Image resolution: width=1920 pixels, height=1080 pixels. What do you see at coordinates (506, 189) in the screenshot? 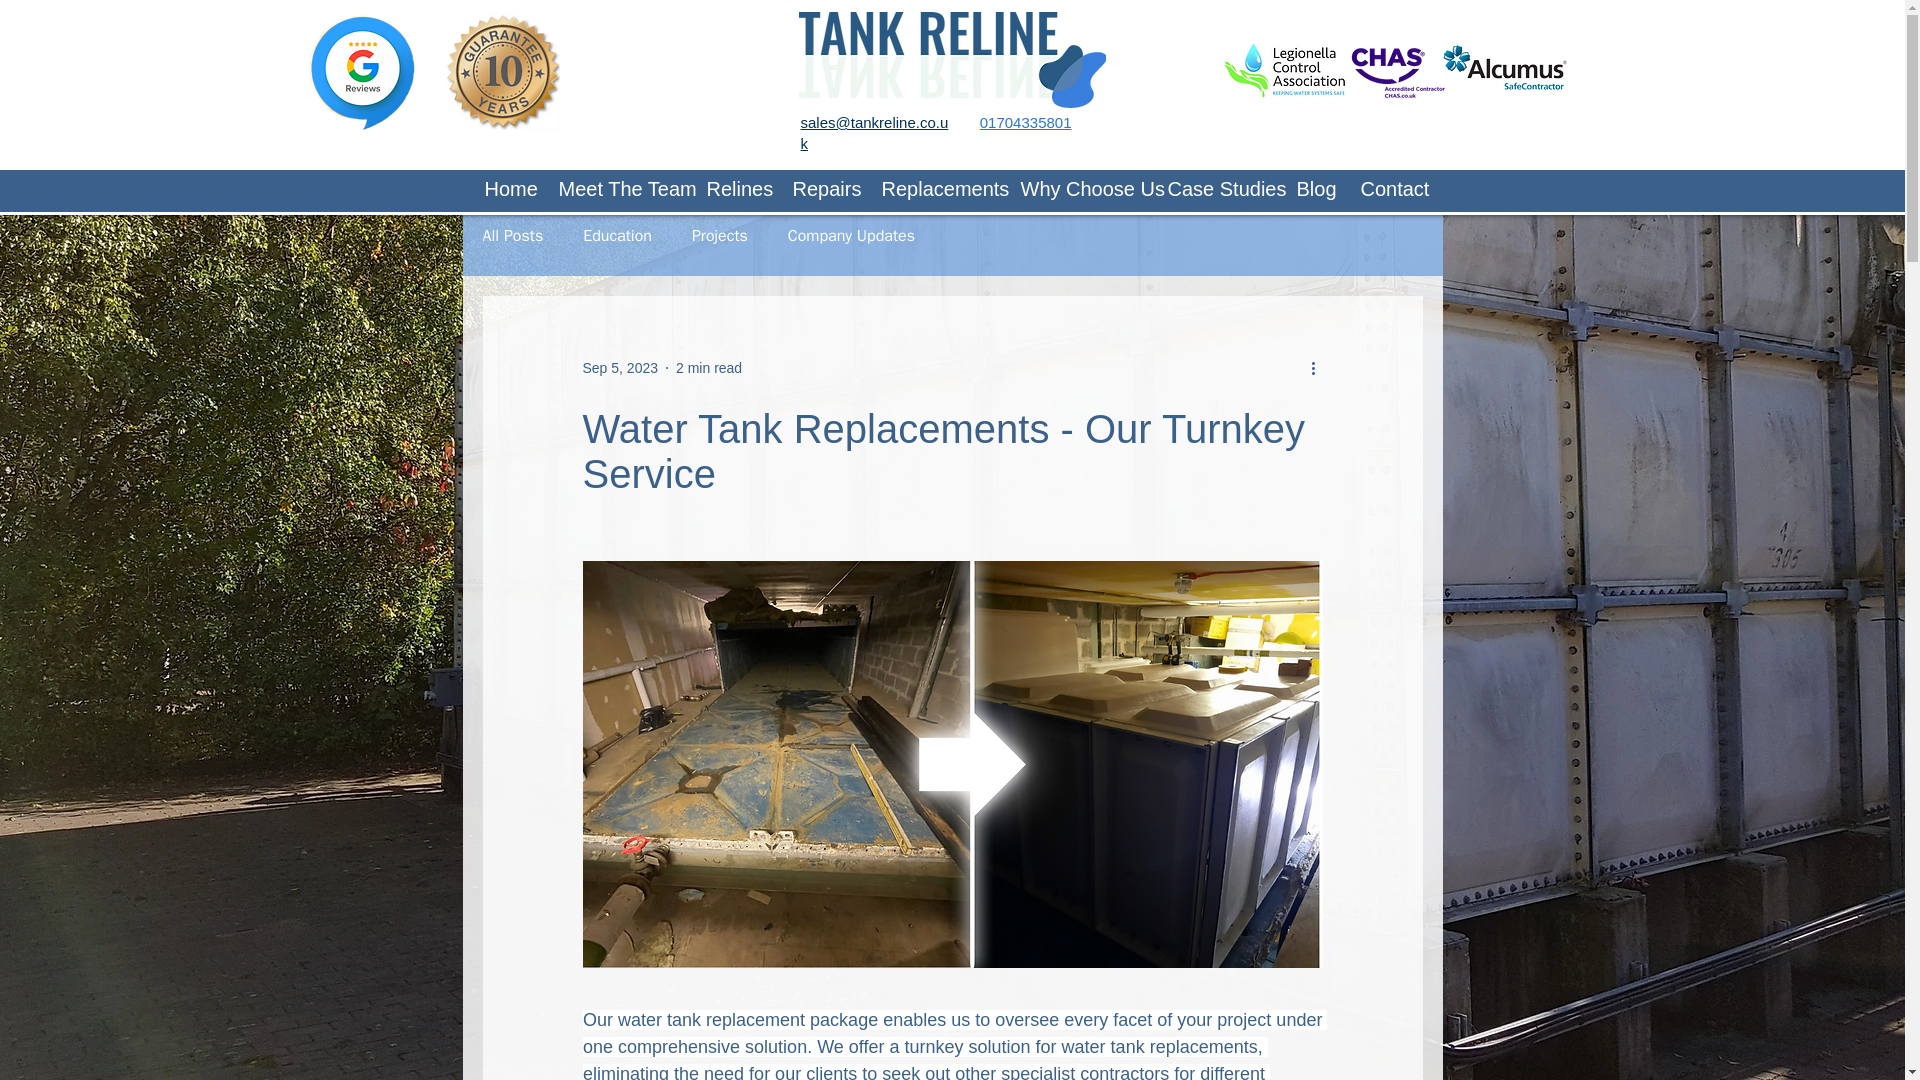
I see `Home` at bounding box center [506, 189].